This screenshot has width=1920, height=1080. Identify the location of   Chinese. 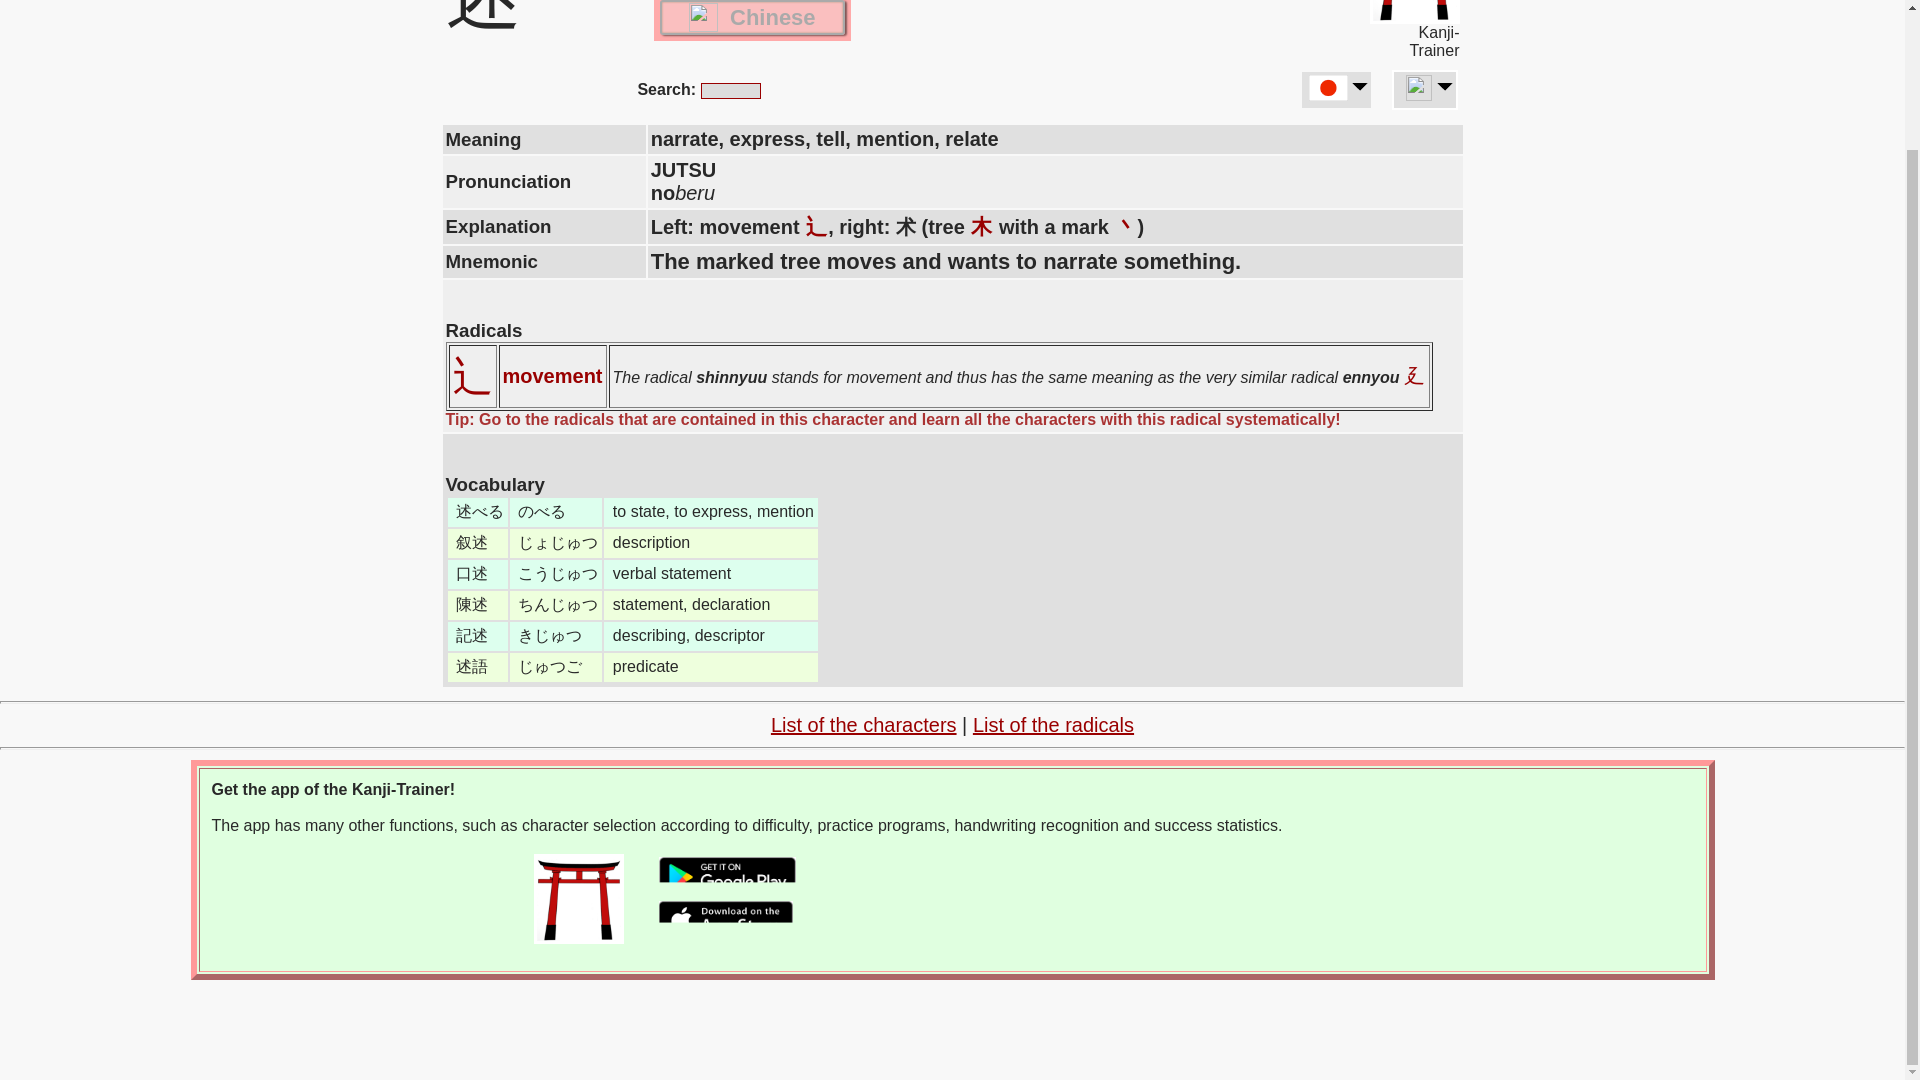
(752, 17).